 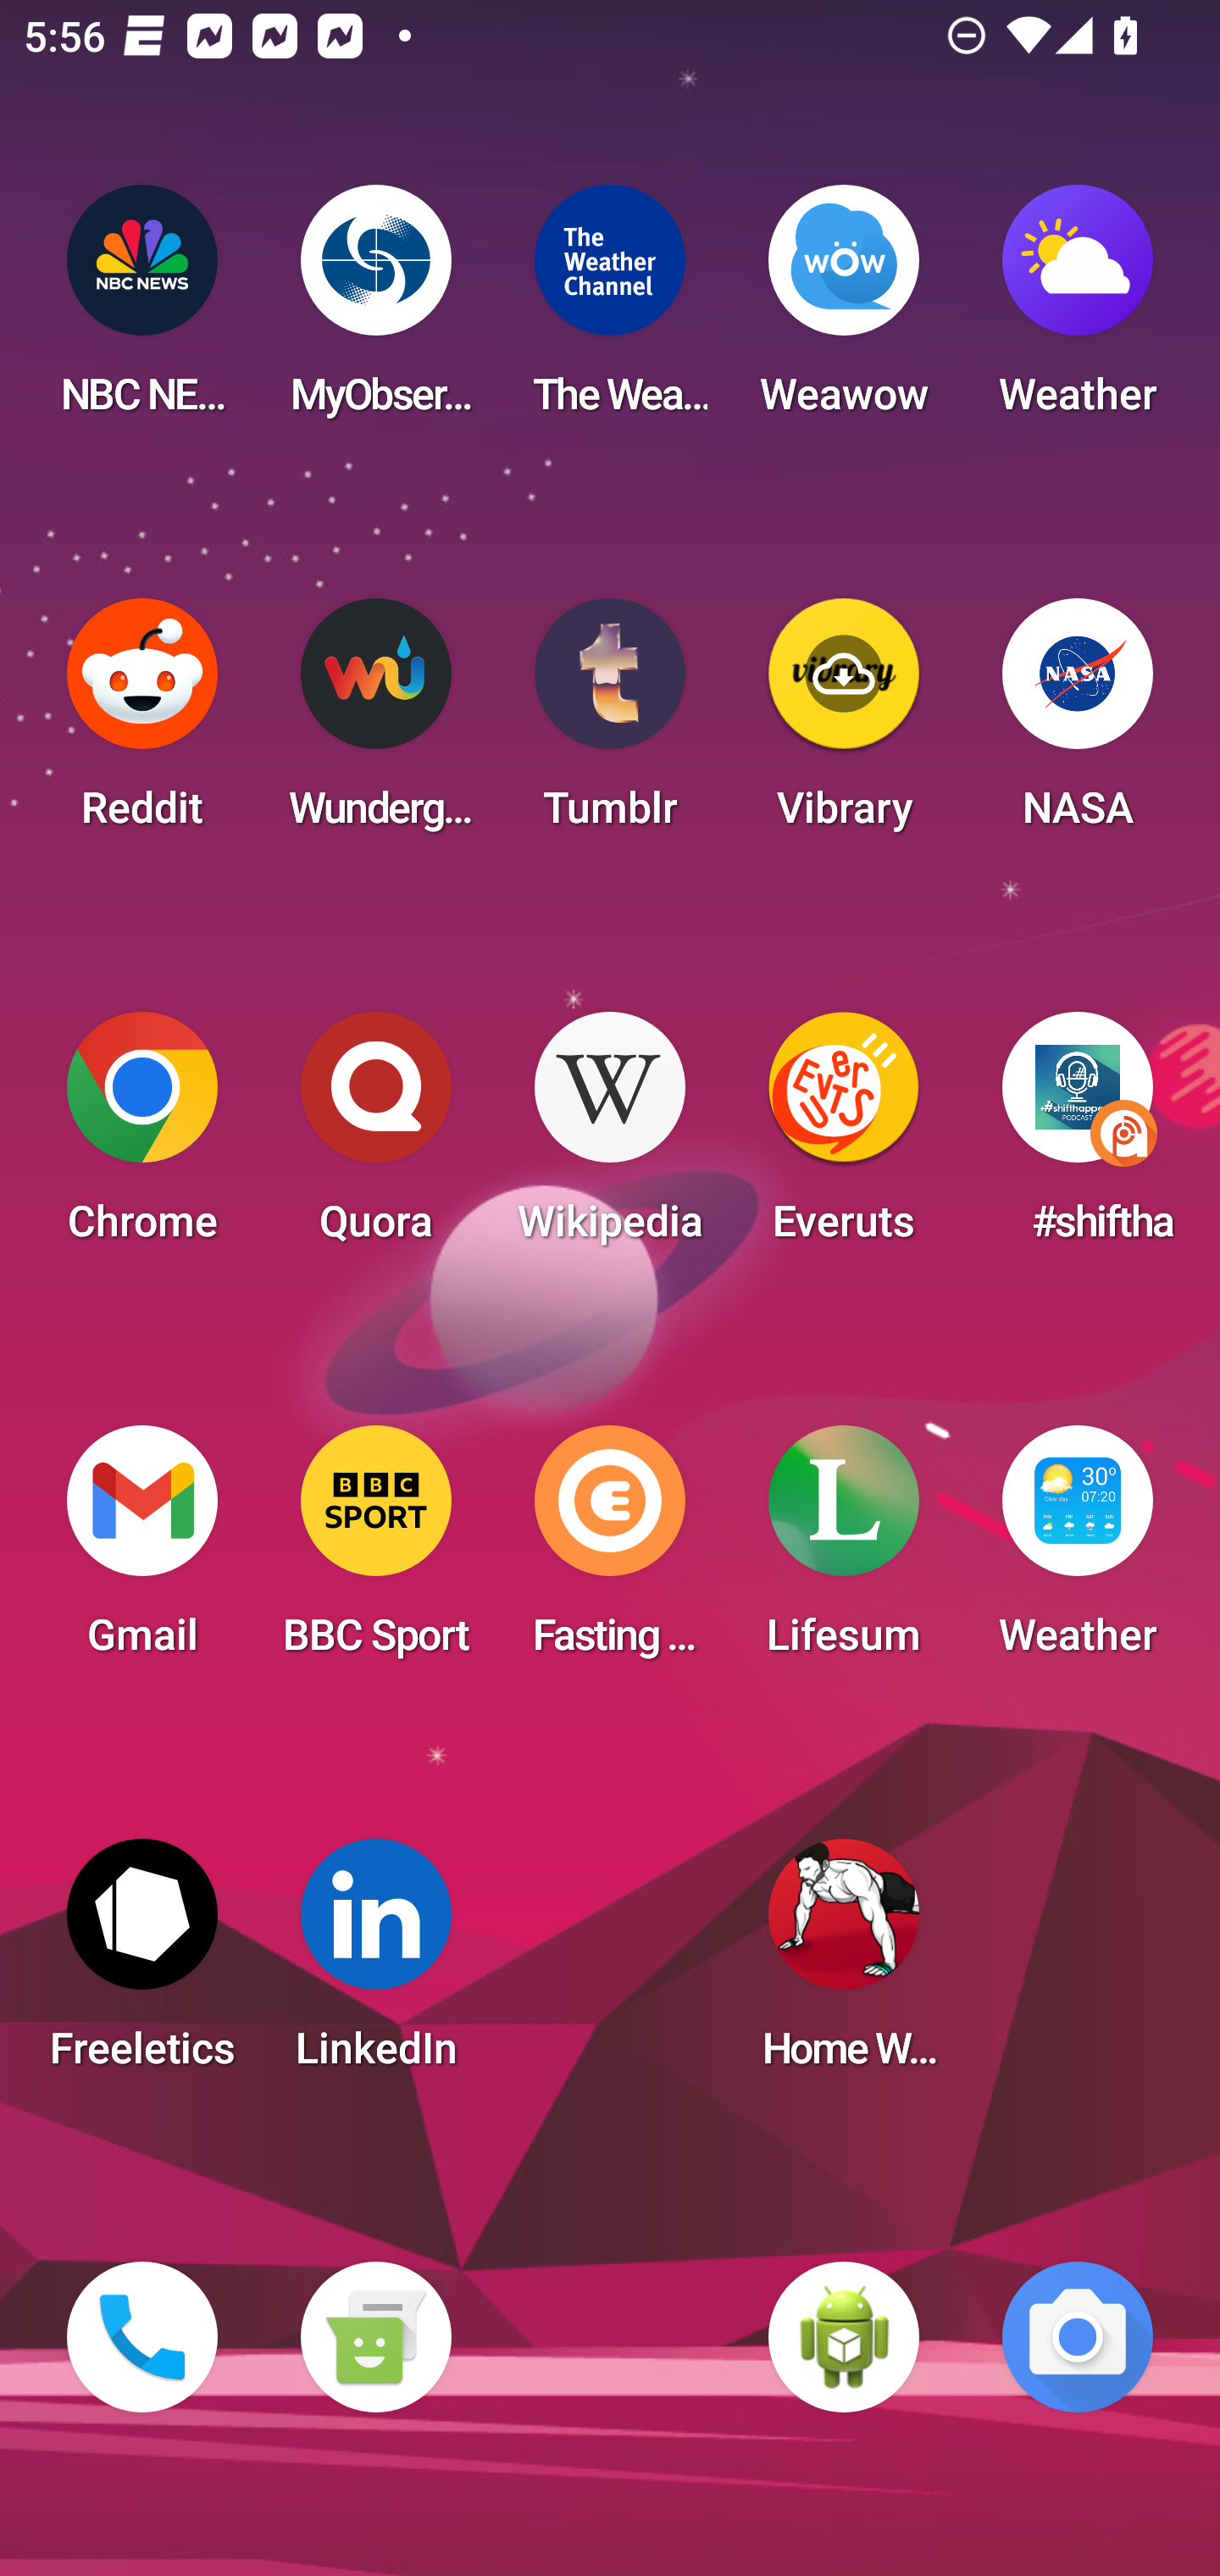 I want to click on Weather, so click(x=1078, y=1551).